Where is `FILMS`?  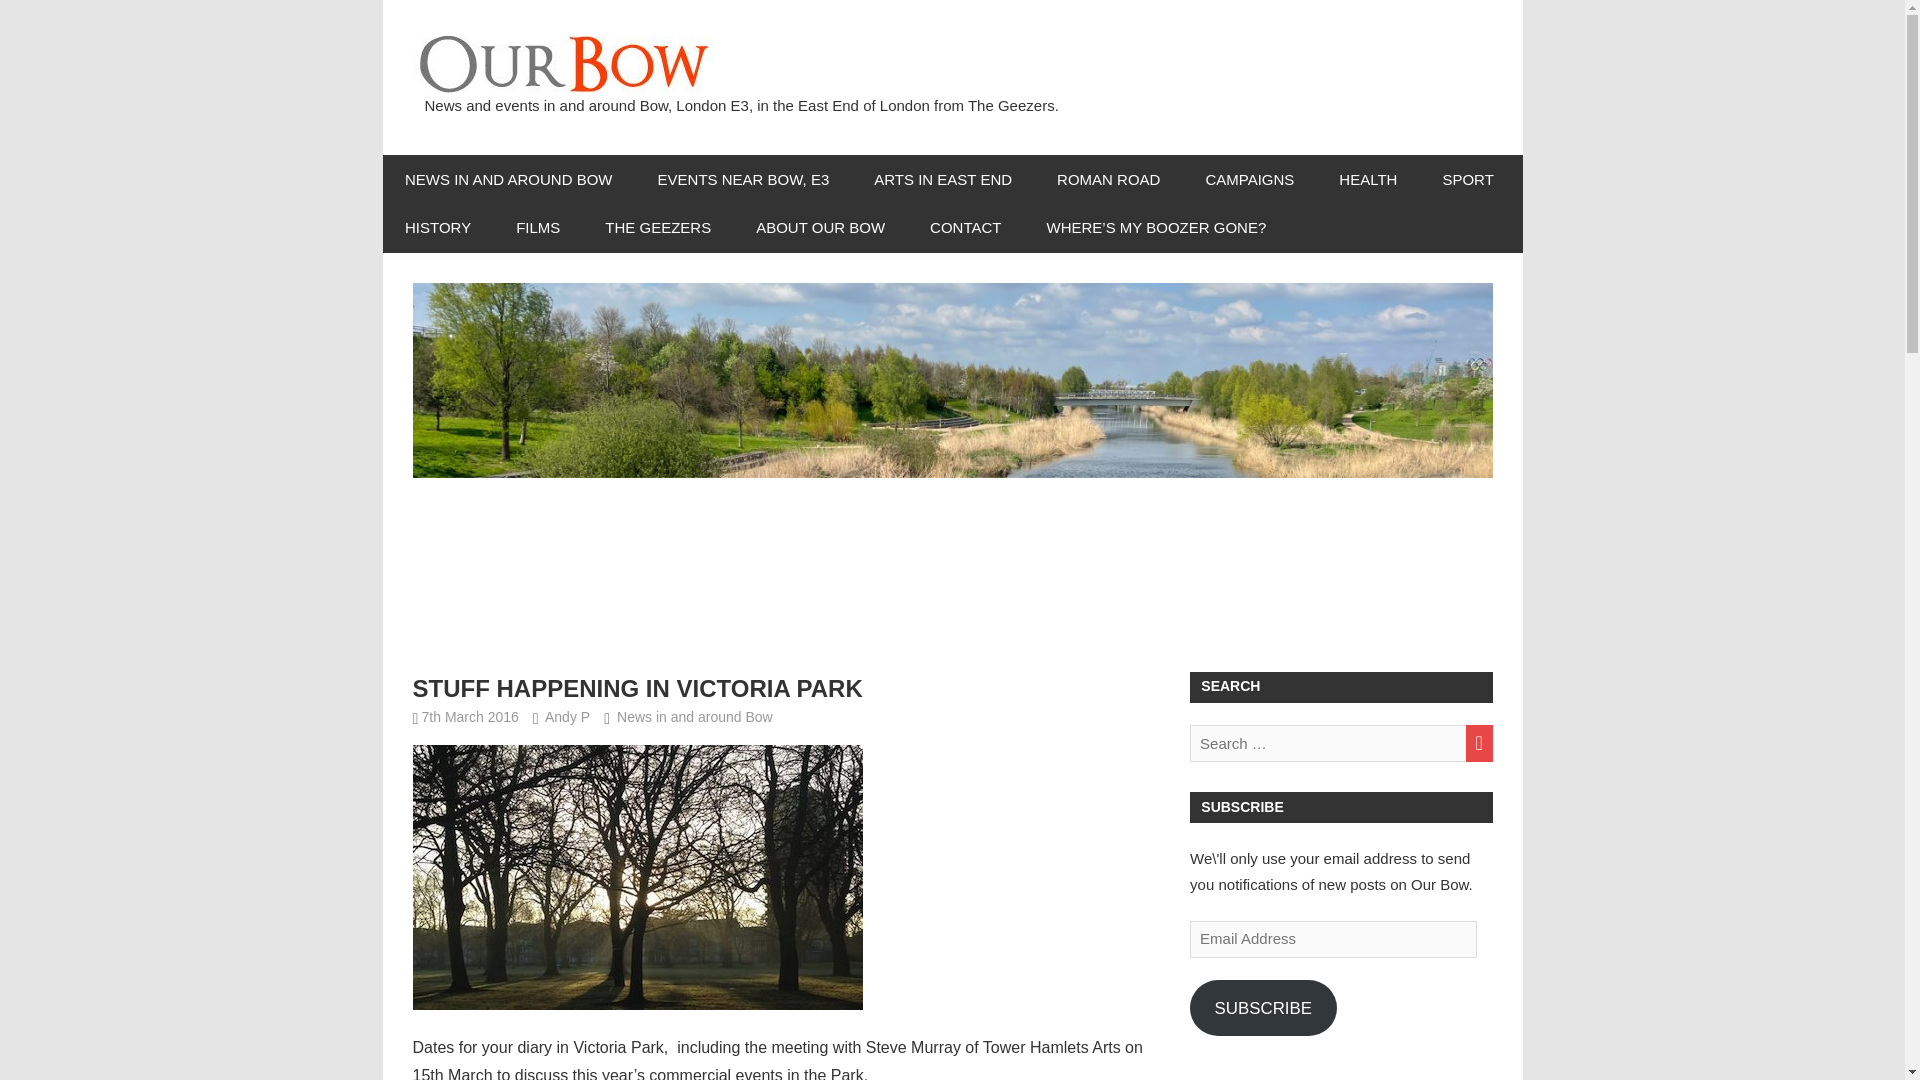
FILMS is located at coordinates (538, 228).